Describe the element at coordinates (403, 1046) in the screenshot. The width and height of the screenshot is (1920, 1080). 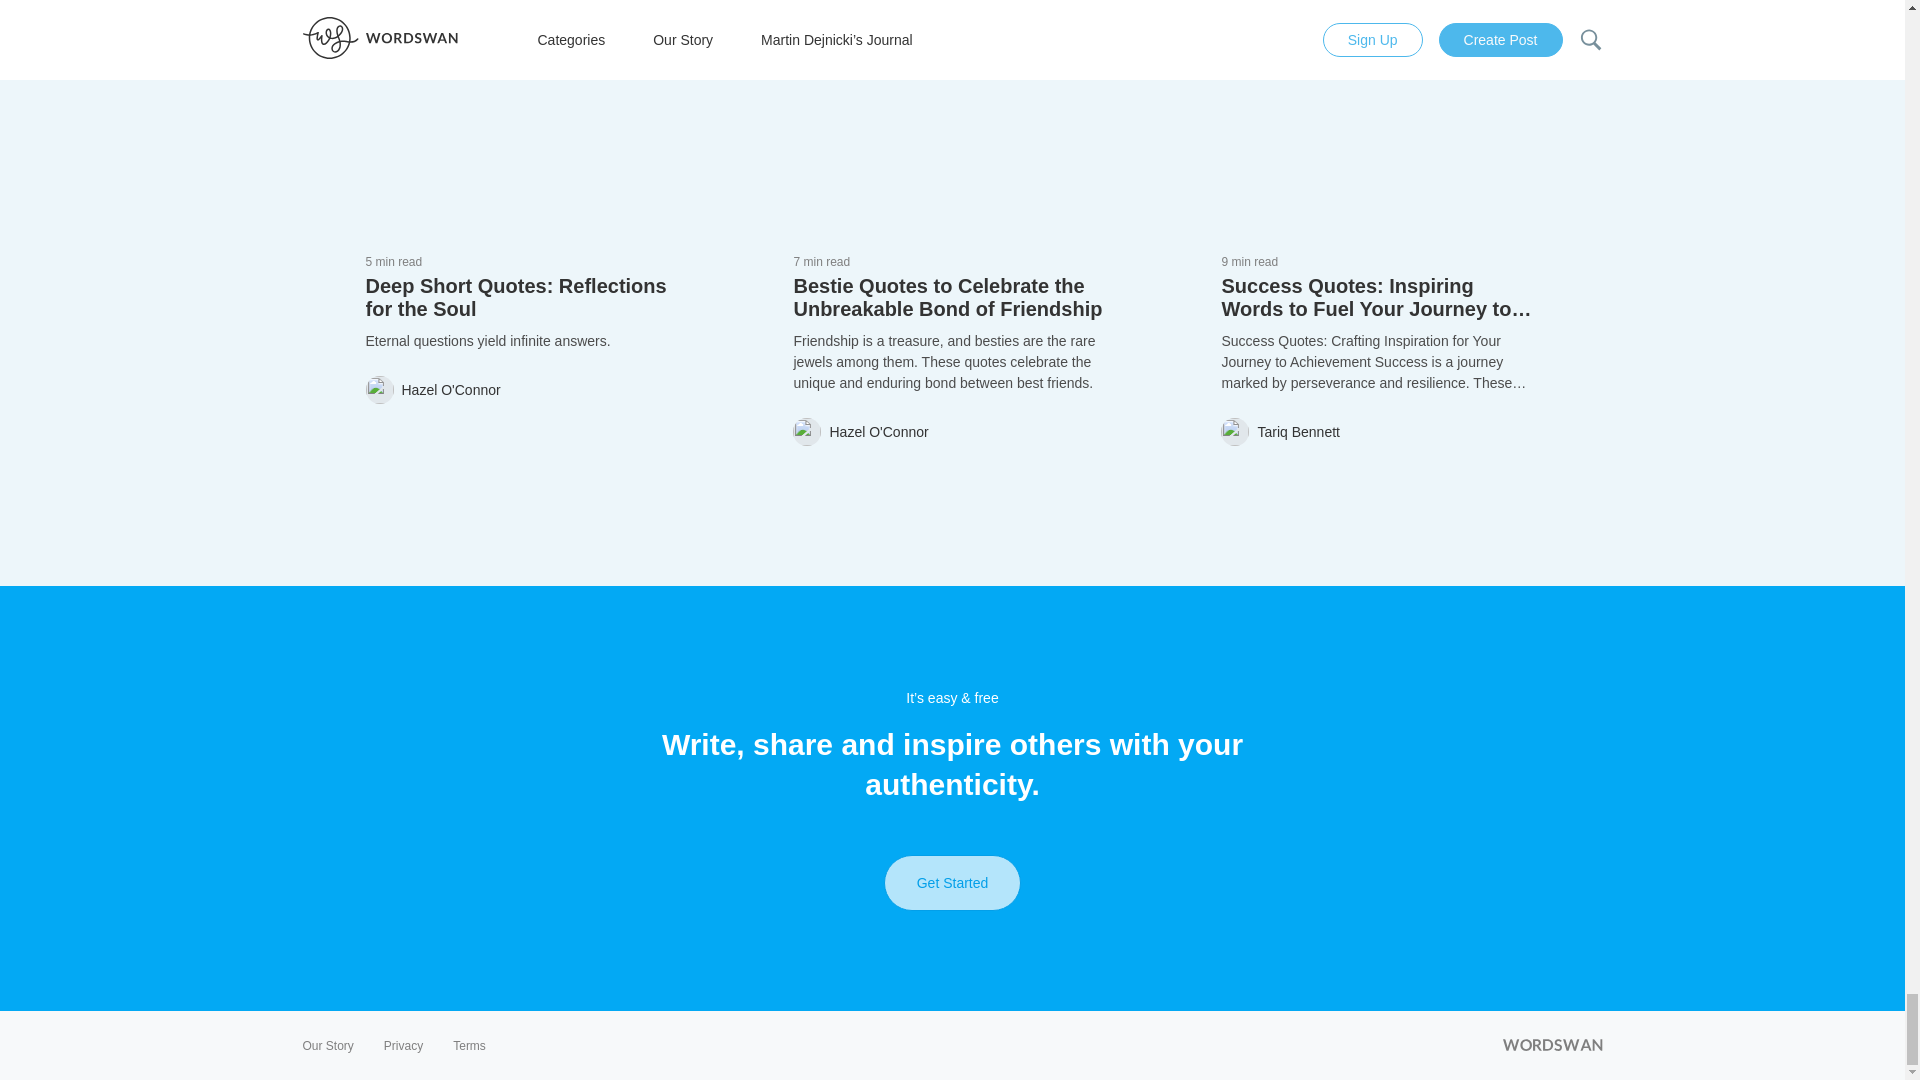
I see `Privacy` at that location.